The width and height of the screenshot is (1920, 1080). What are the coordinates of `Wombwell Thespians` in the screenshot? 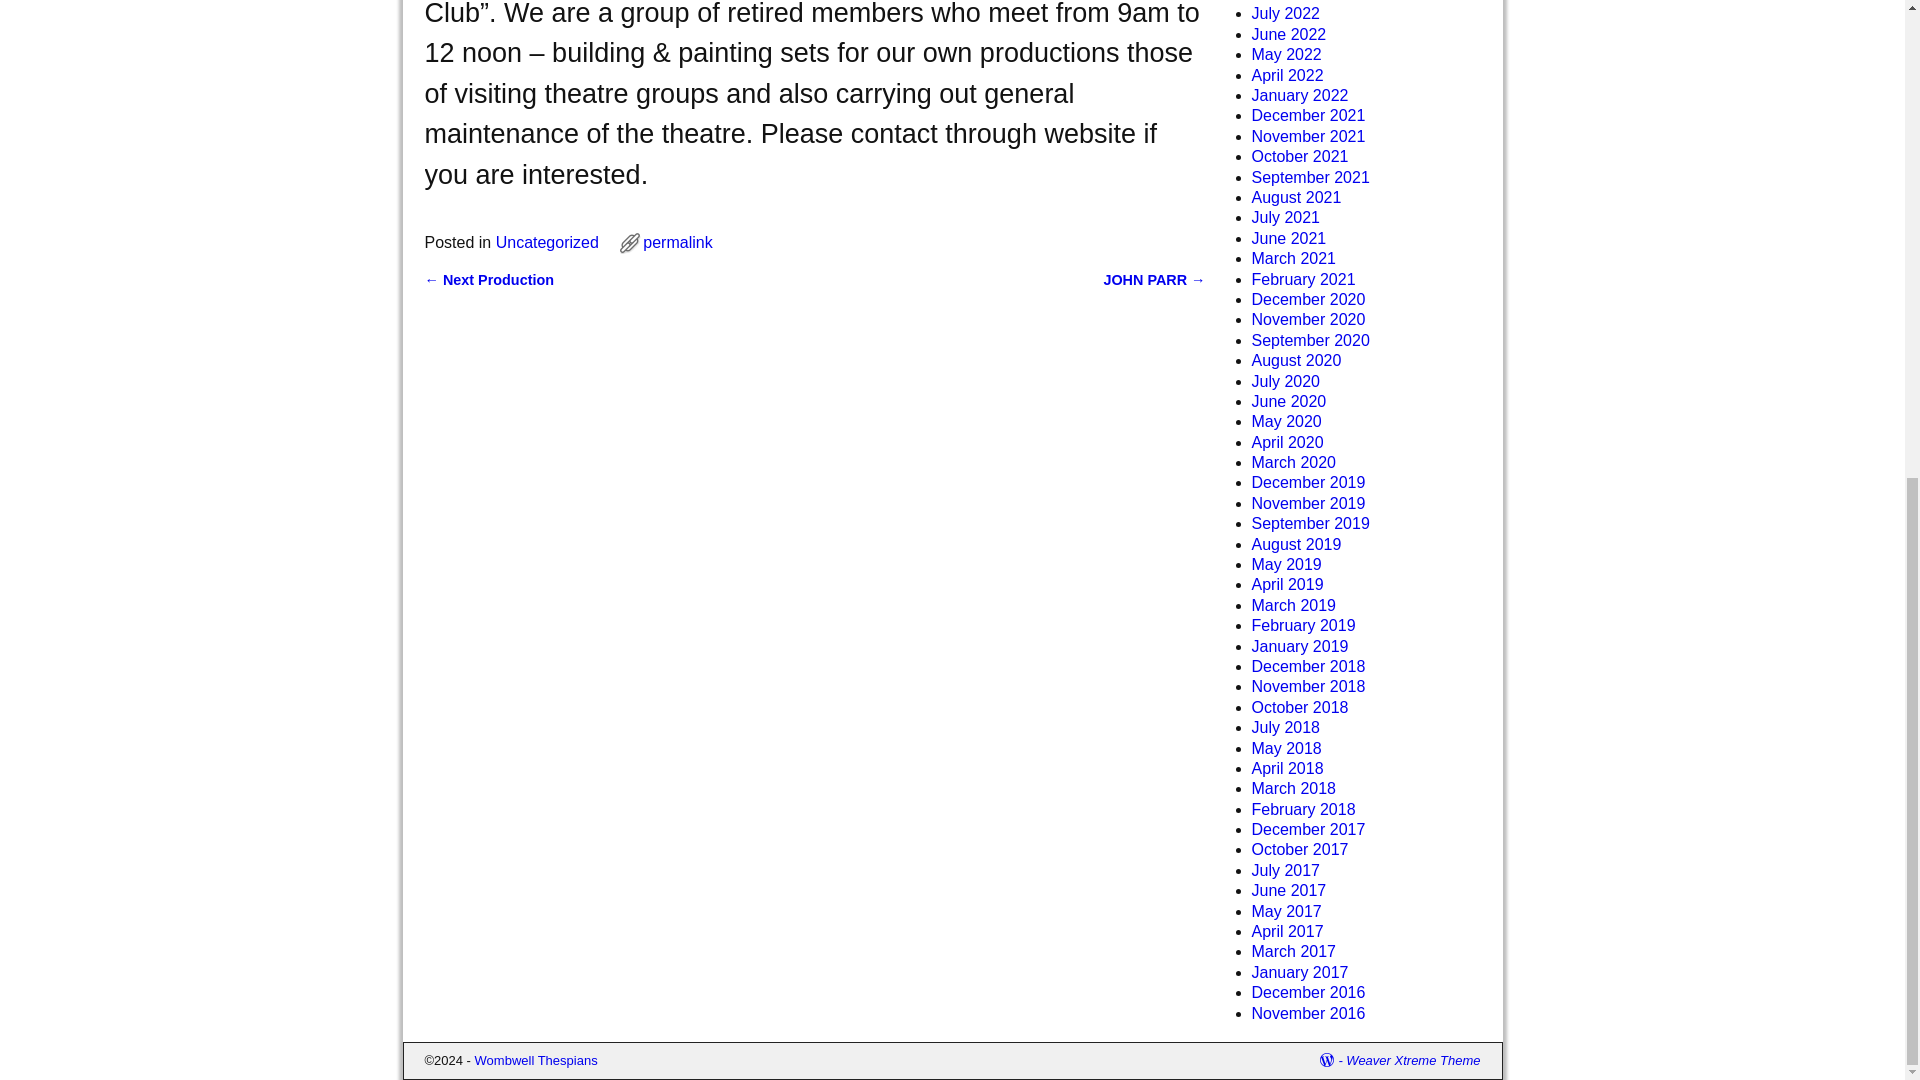 It's located at (536, 1060).